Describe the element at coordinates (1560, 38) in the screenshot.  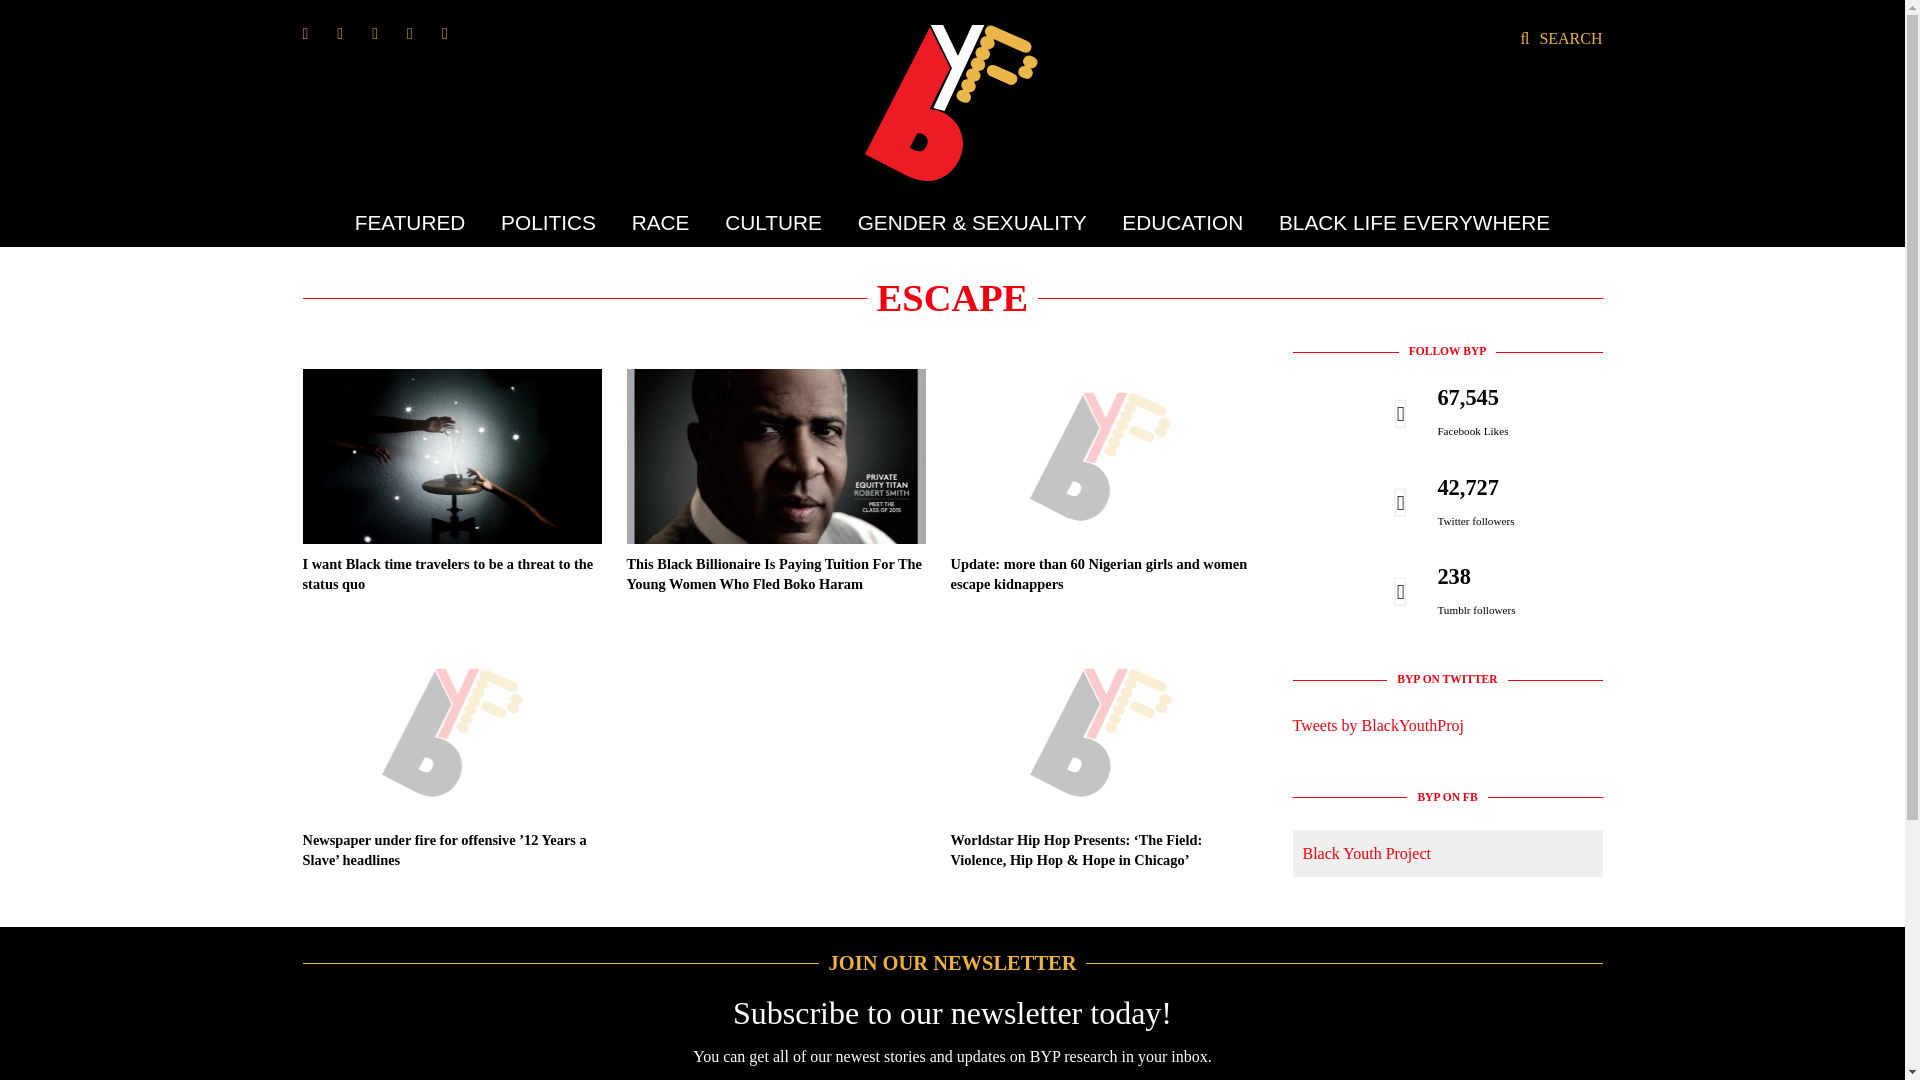
I see `SEARCH` at that location.